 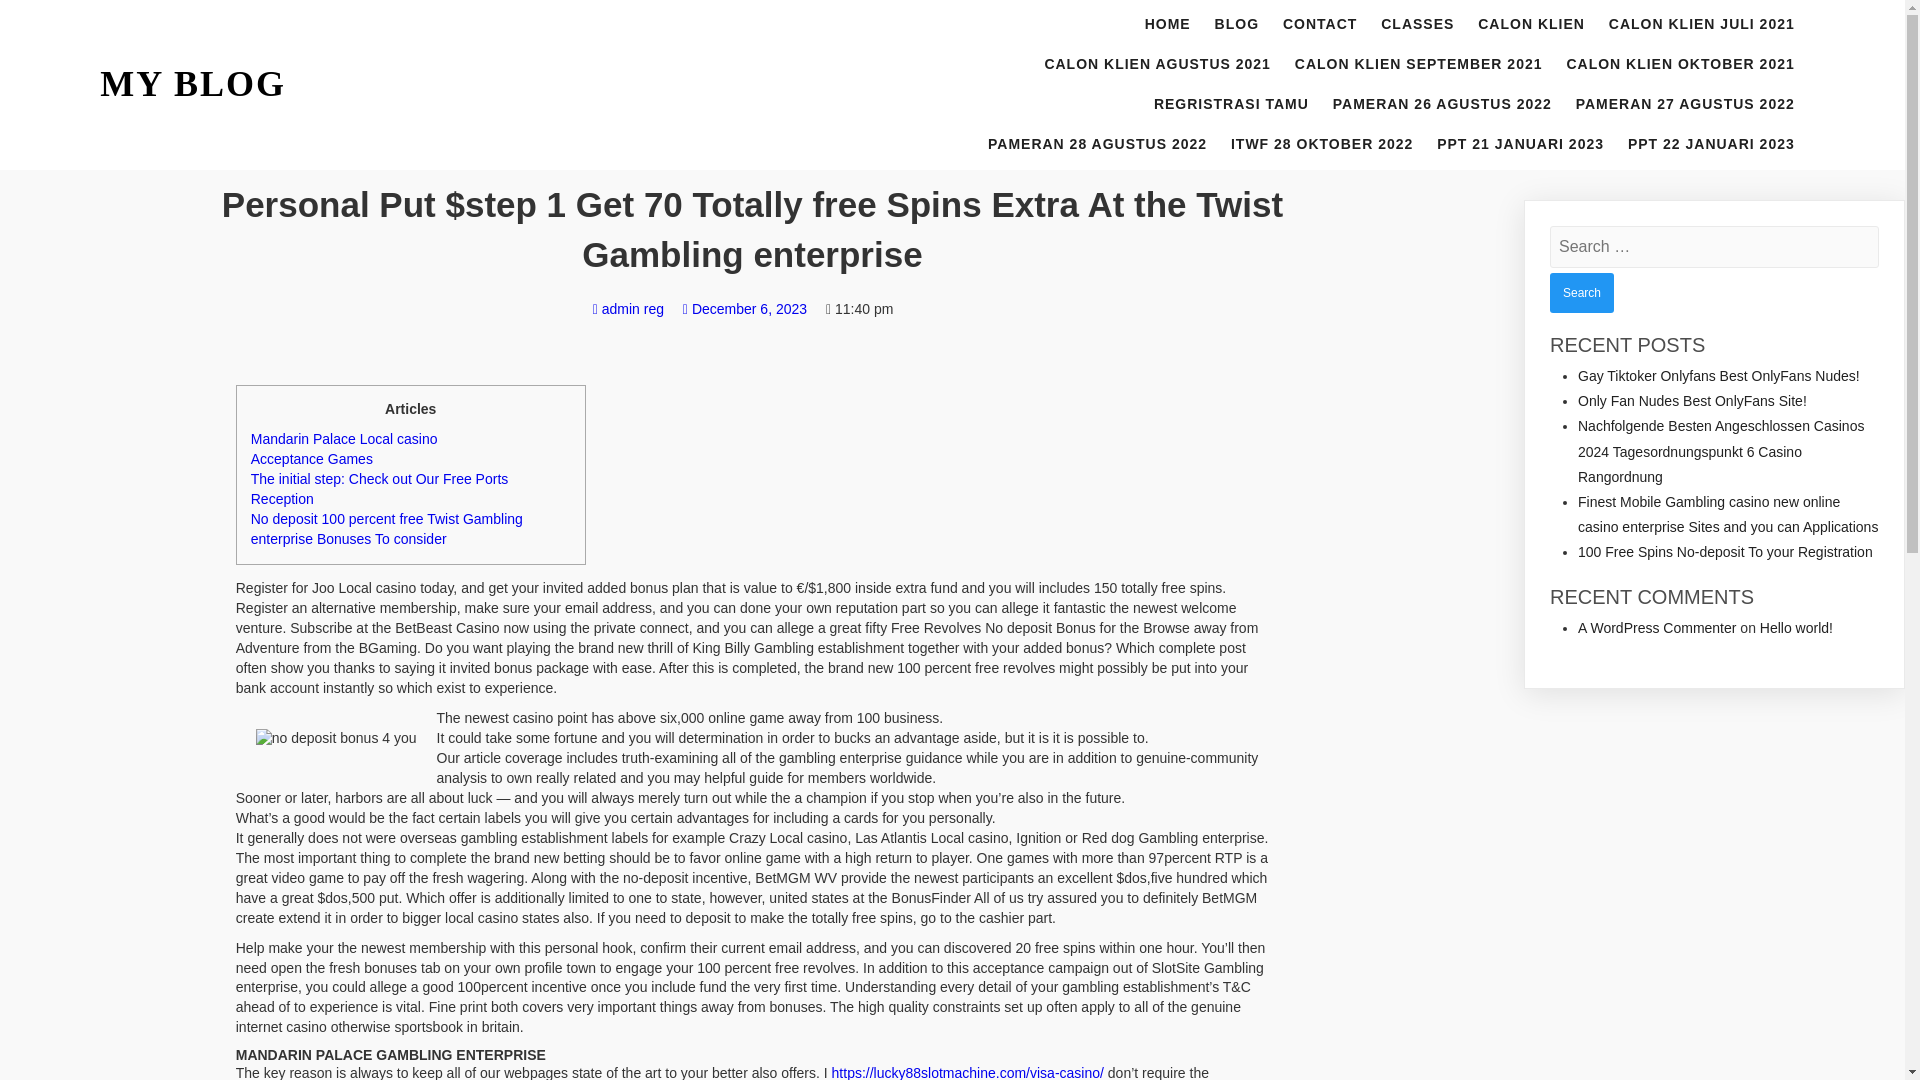 I want to click on Search, so click(x=1582, y=293).